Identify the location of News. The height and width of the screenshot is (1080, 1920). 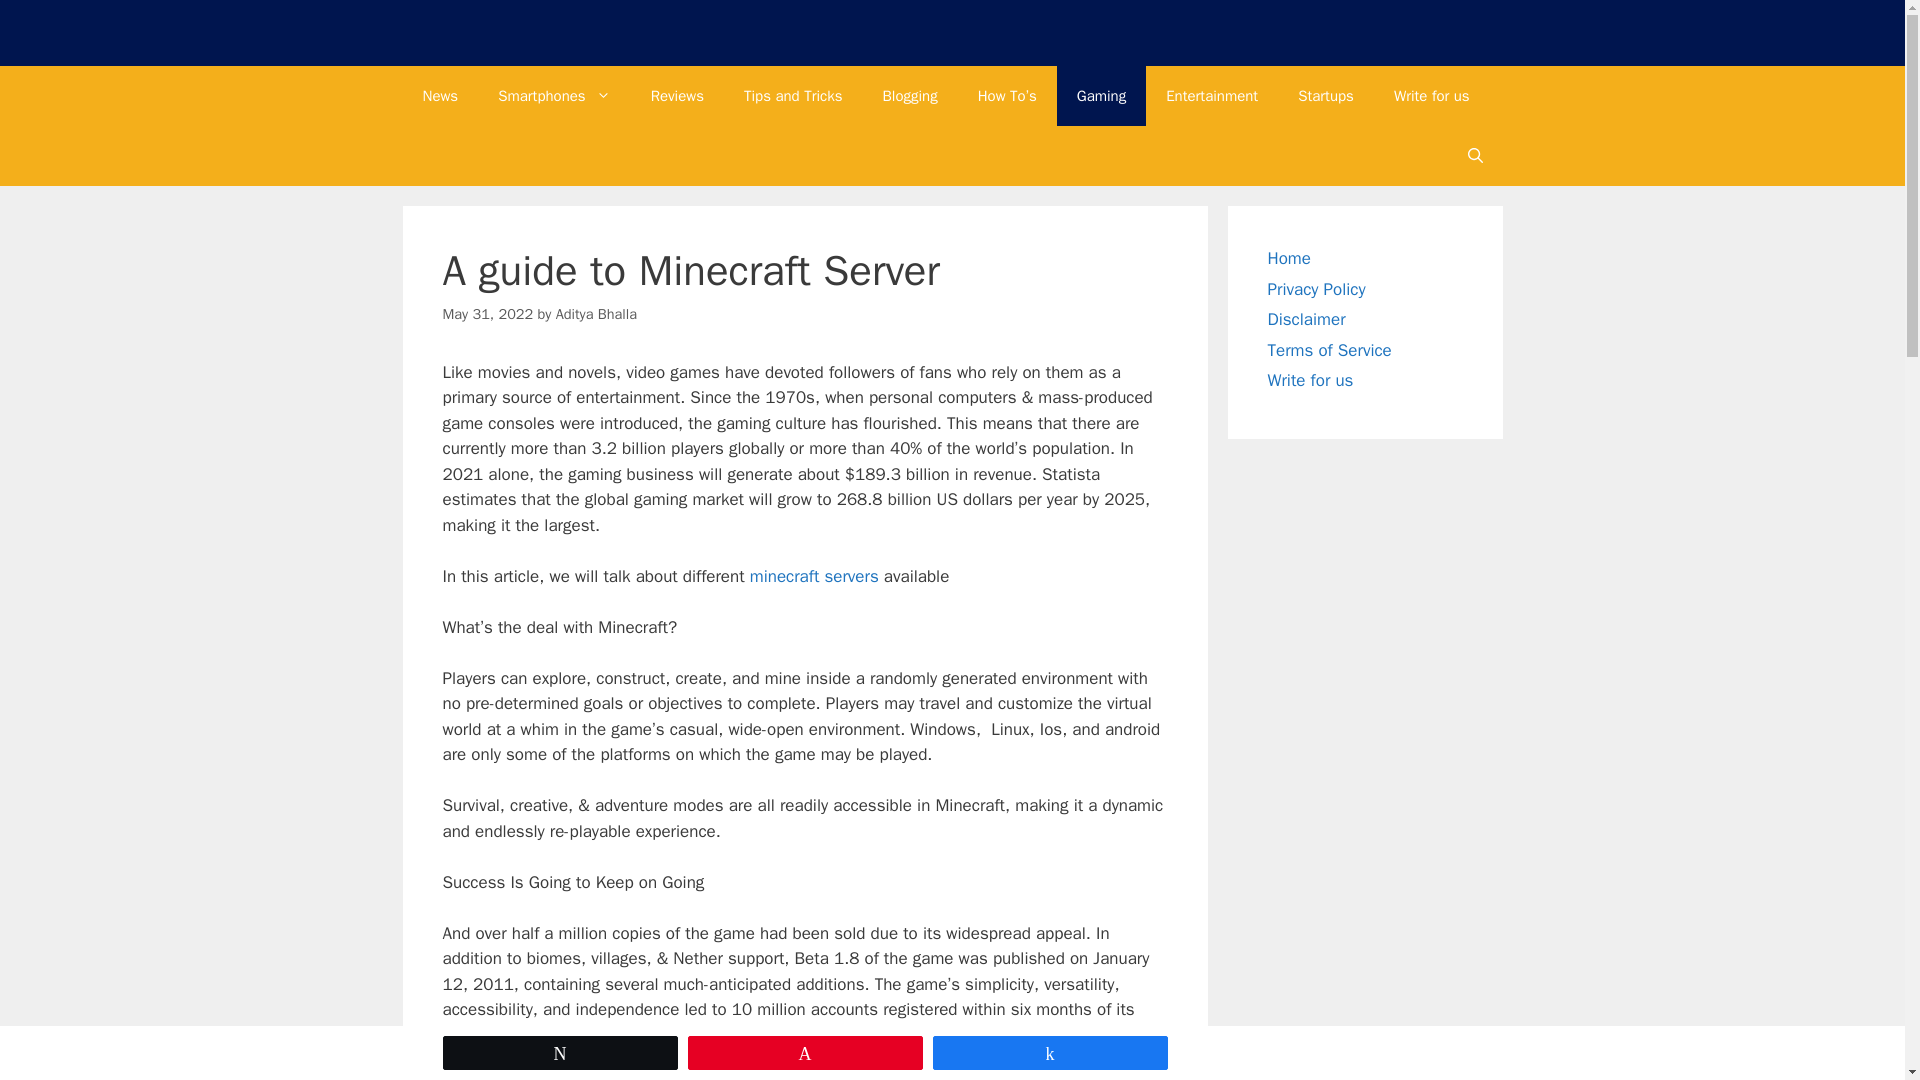
(440, 96).